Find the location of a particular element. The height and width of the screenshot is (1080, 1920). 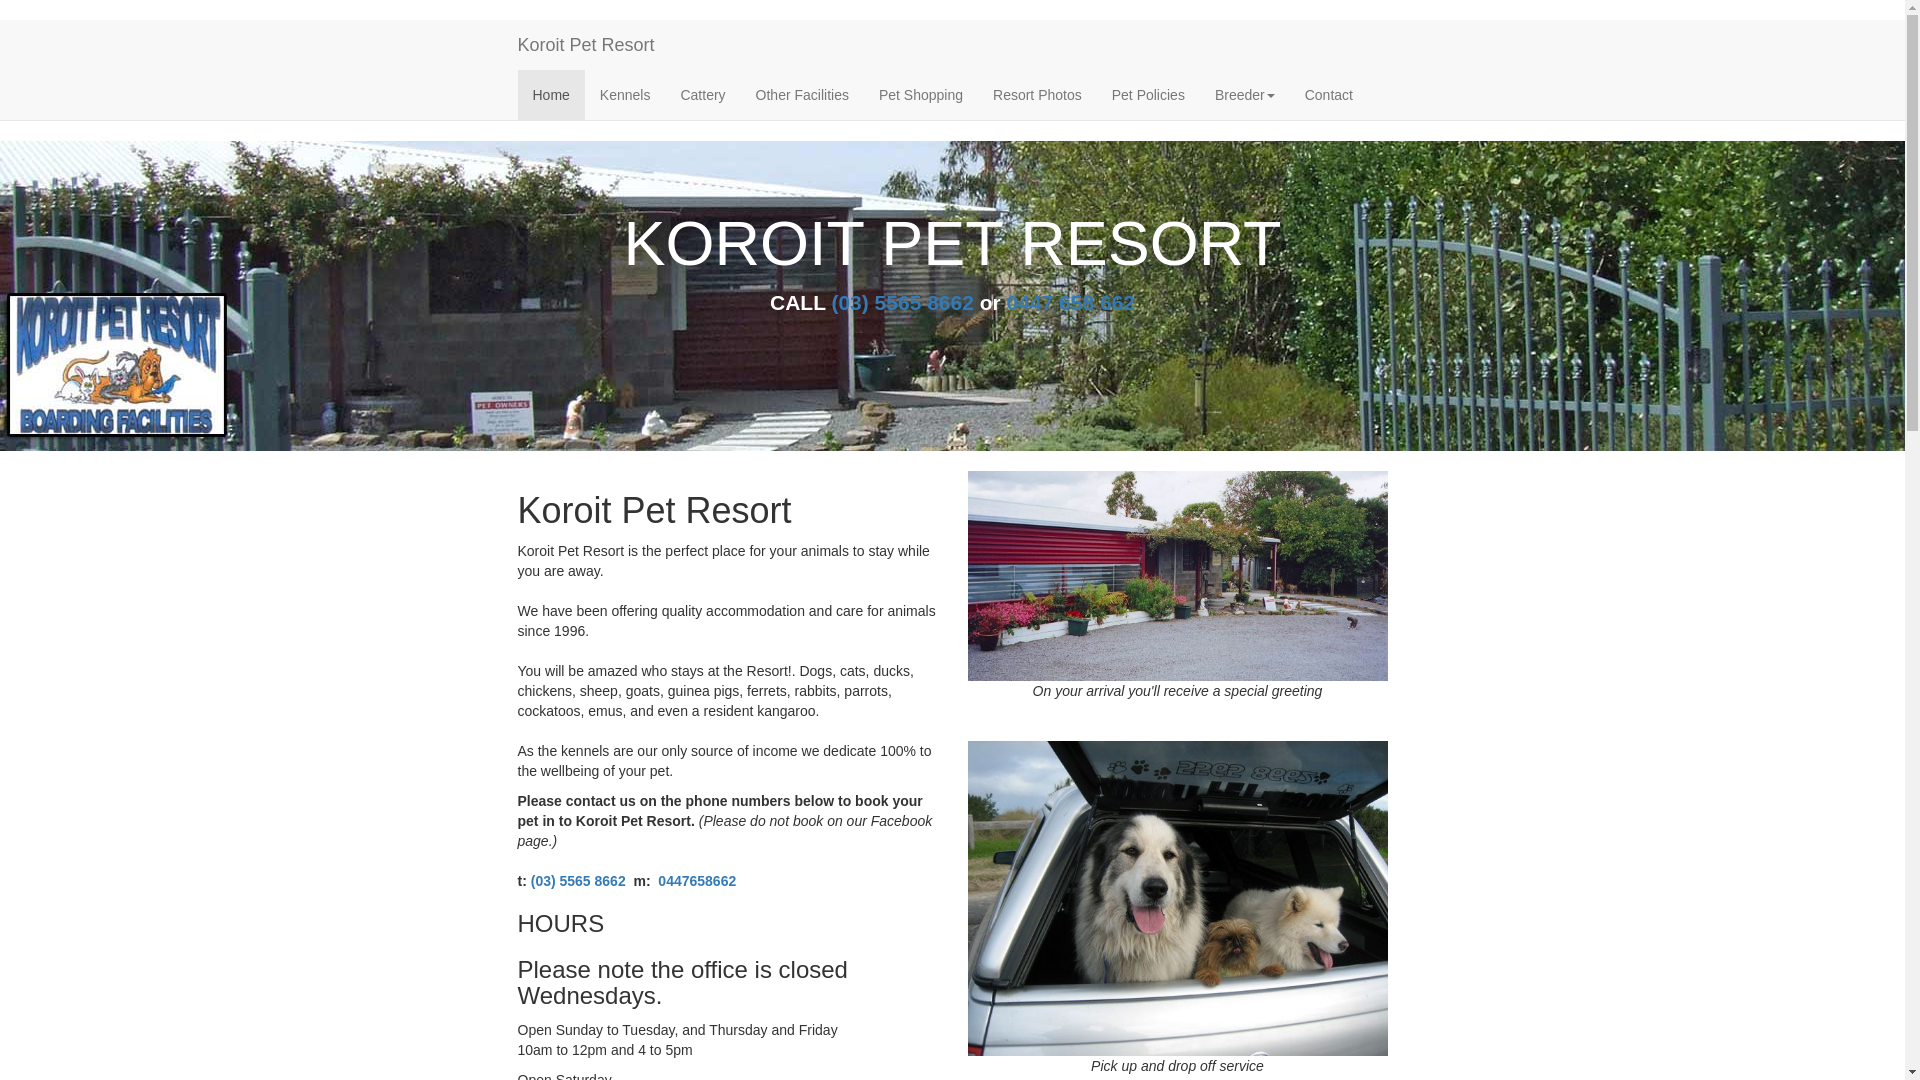

Home is located at coordinates (552, 95).